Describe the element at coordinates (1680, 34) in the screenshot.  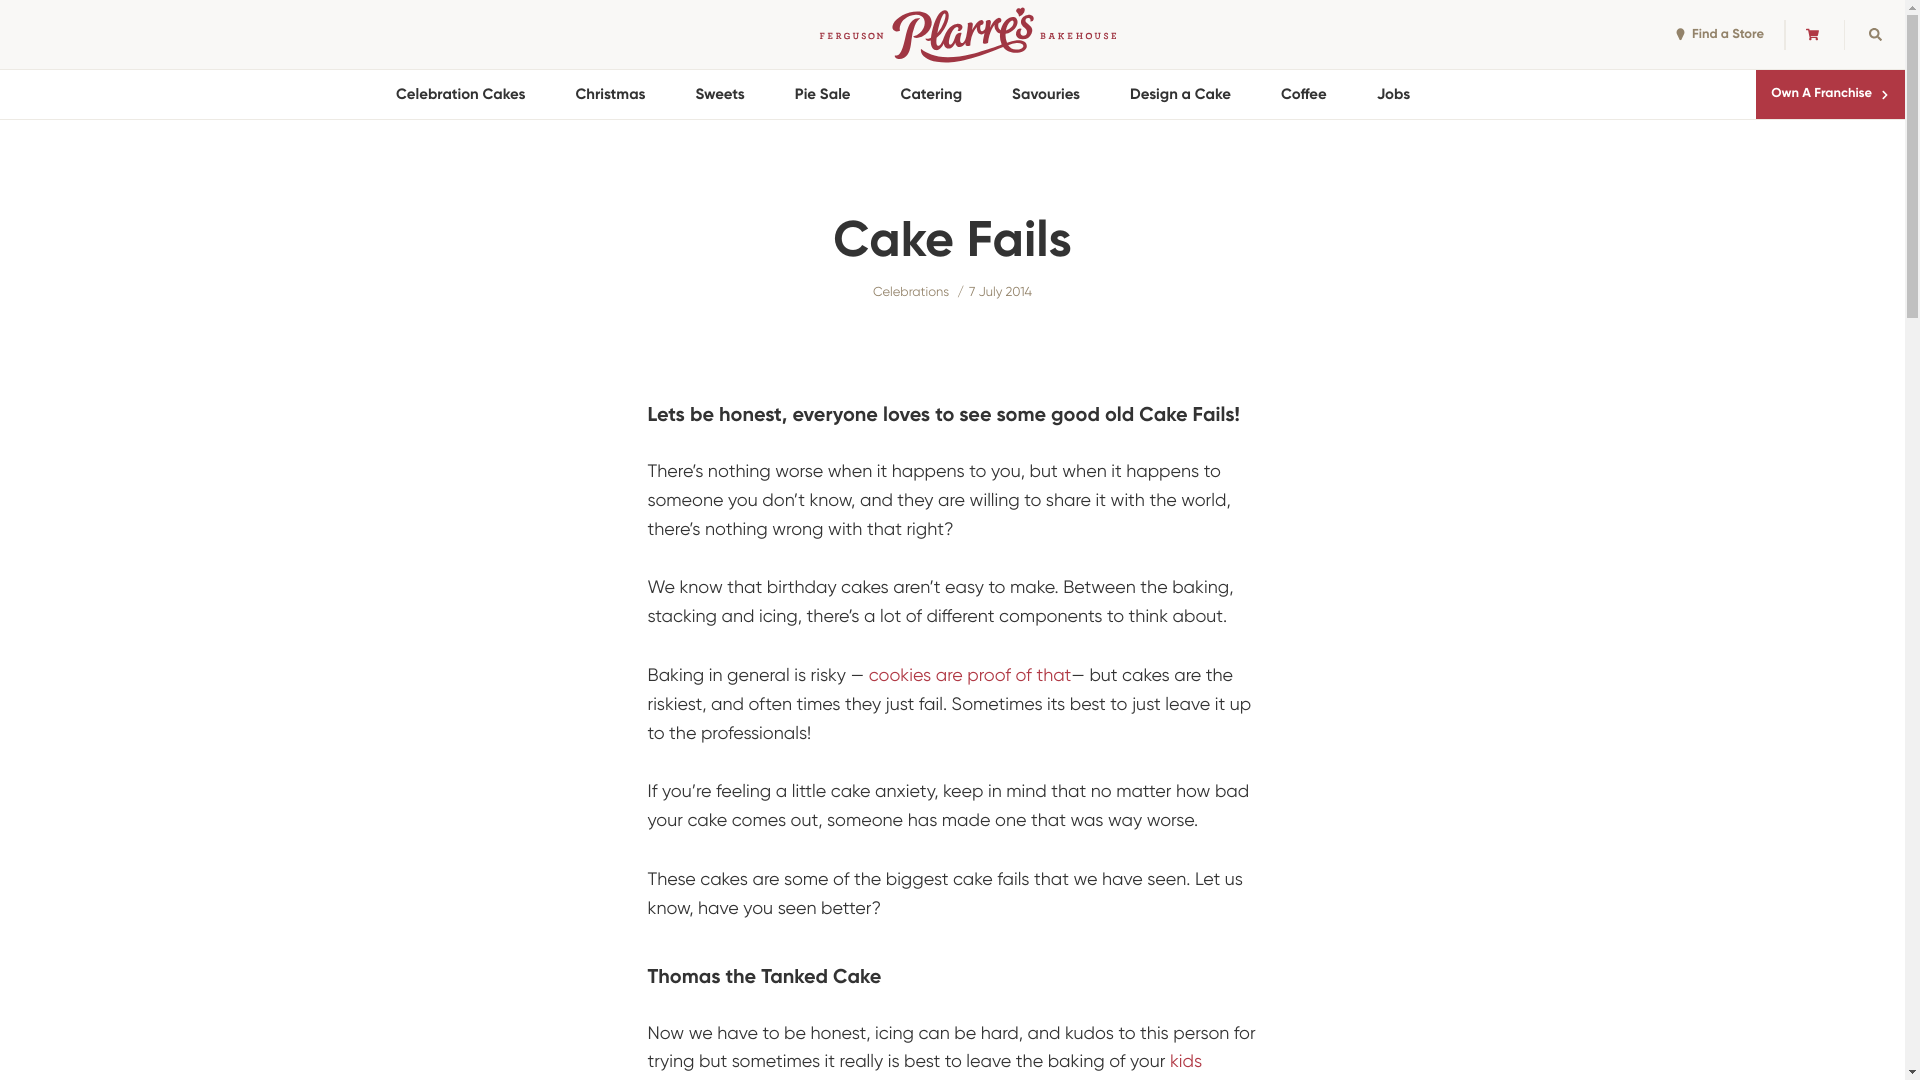
I see `menu-location` at that location.